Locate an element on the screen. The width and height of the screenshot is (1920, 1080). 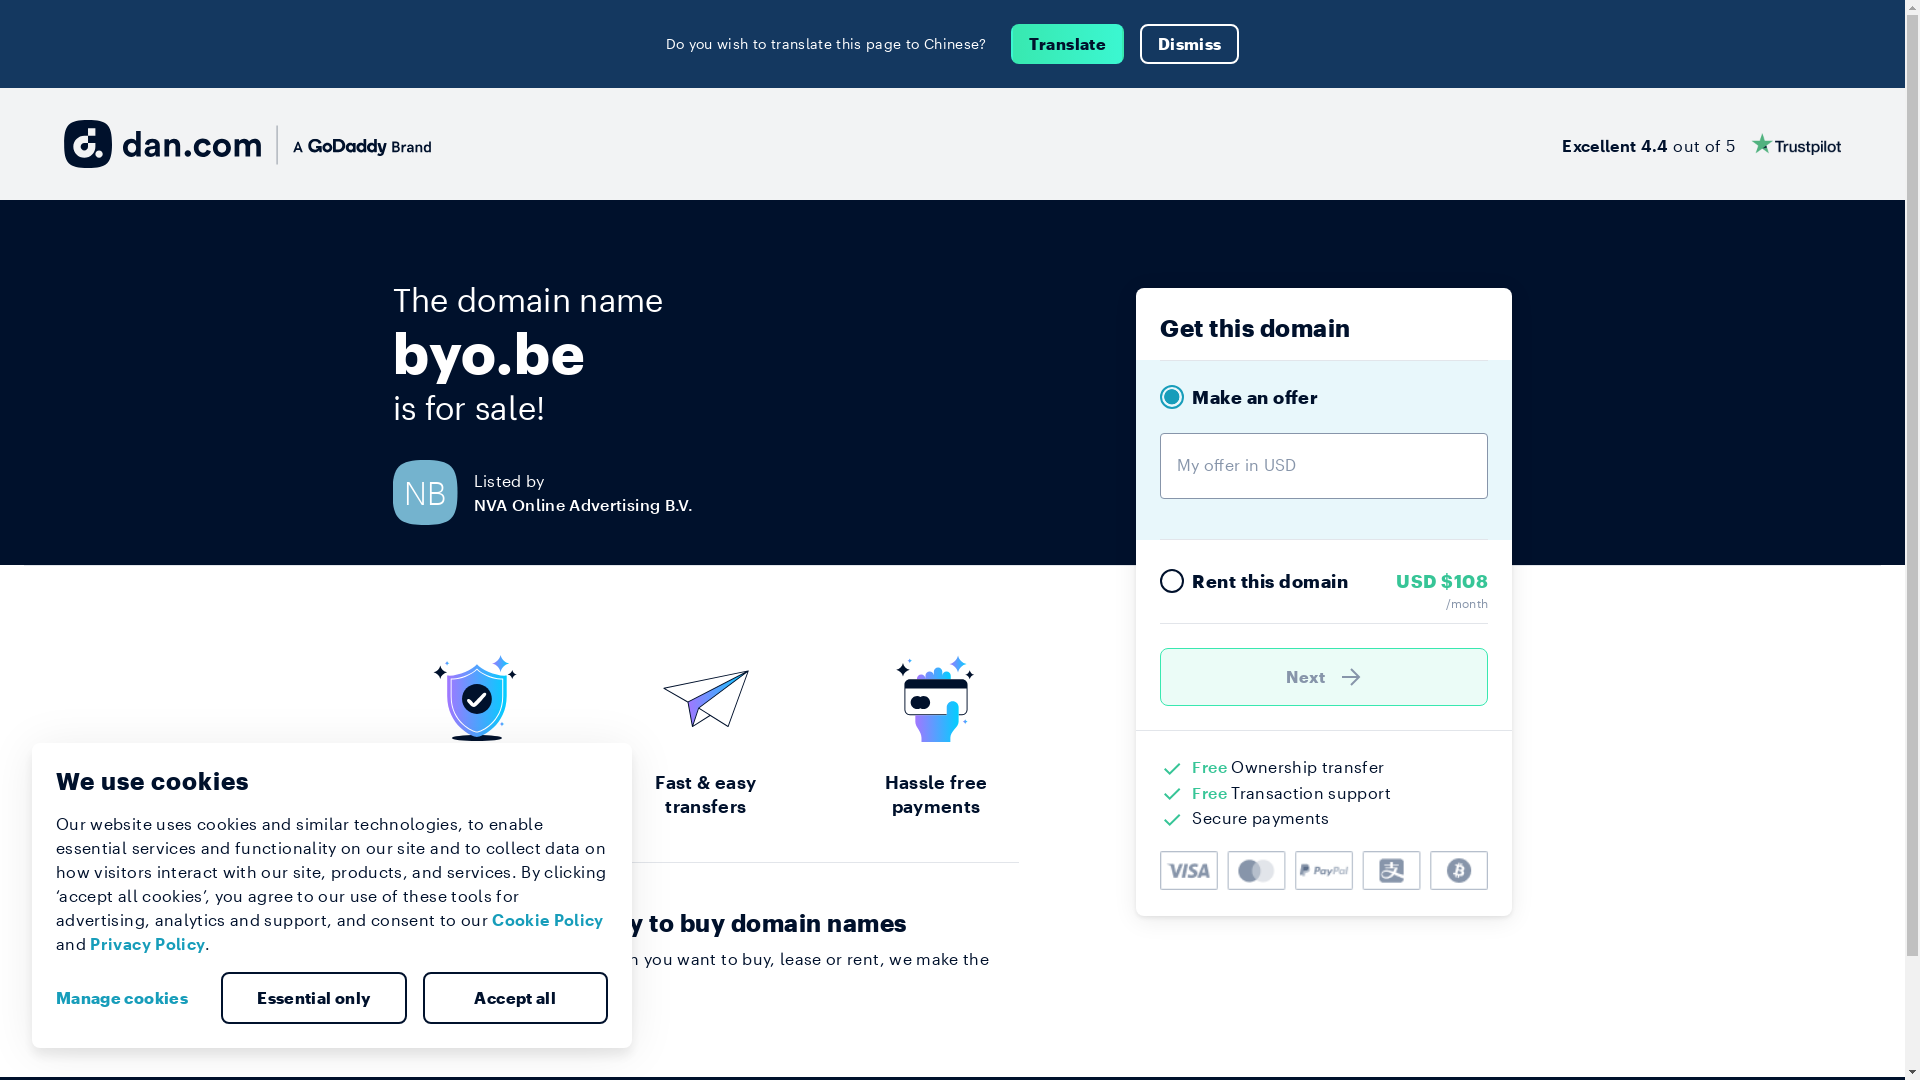
Manage cookies is located at coordinates (130, 998).